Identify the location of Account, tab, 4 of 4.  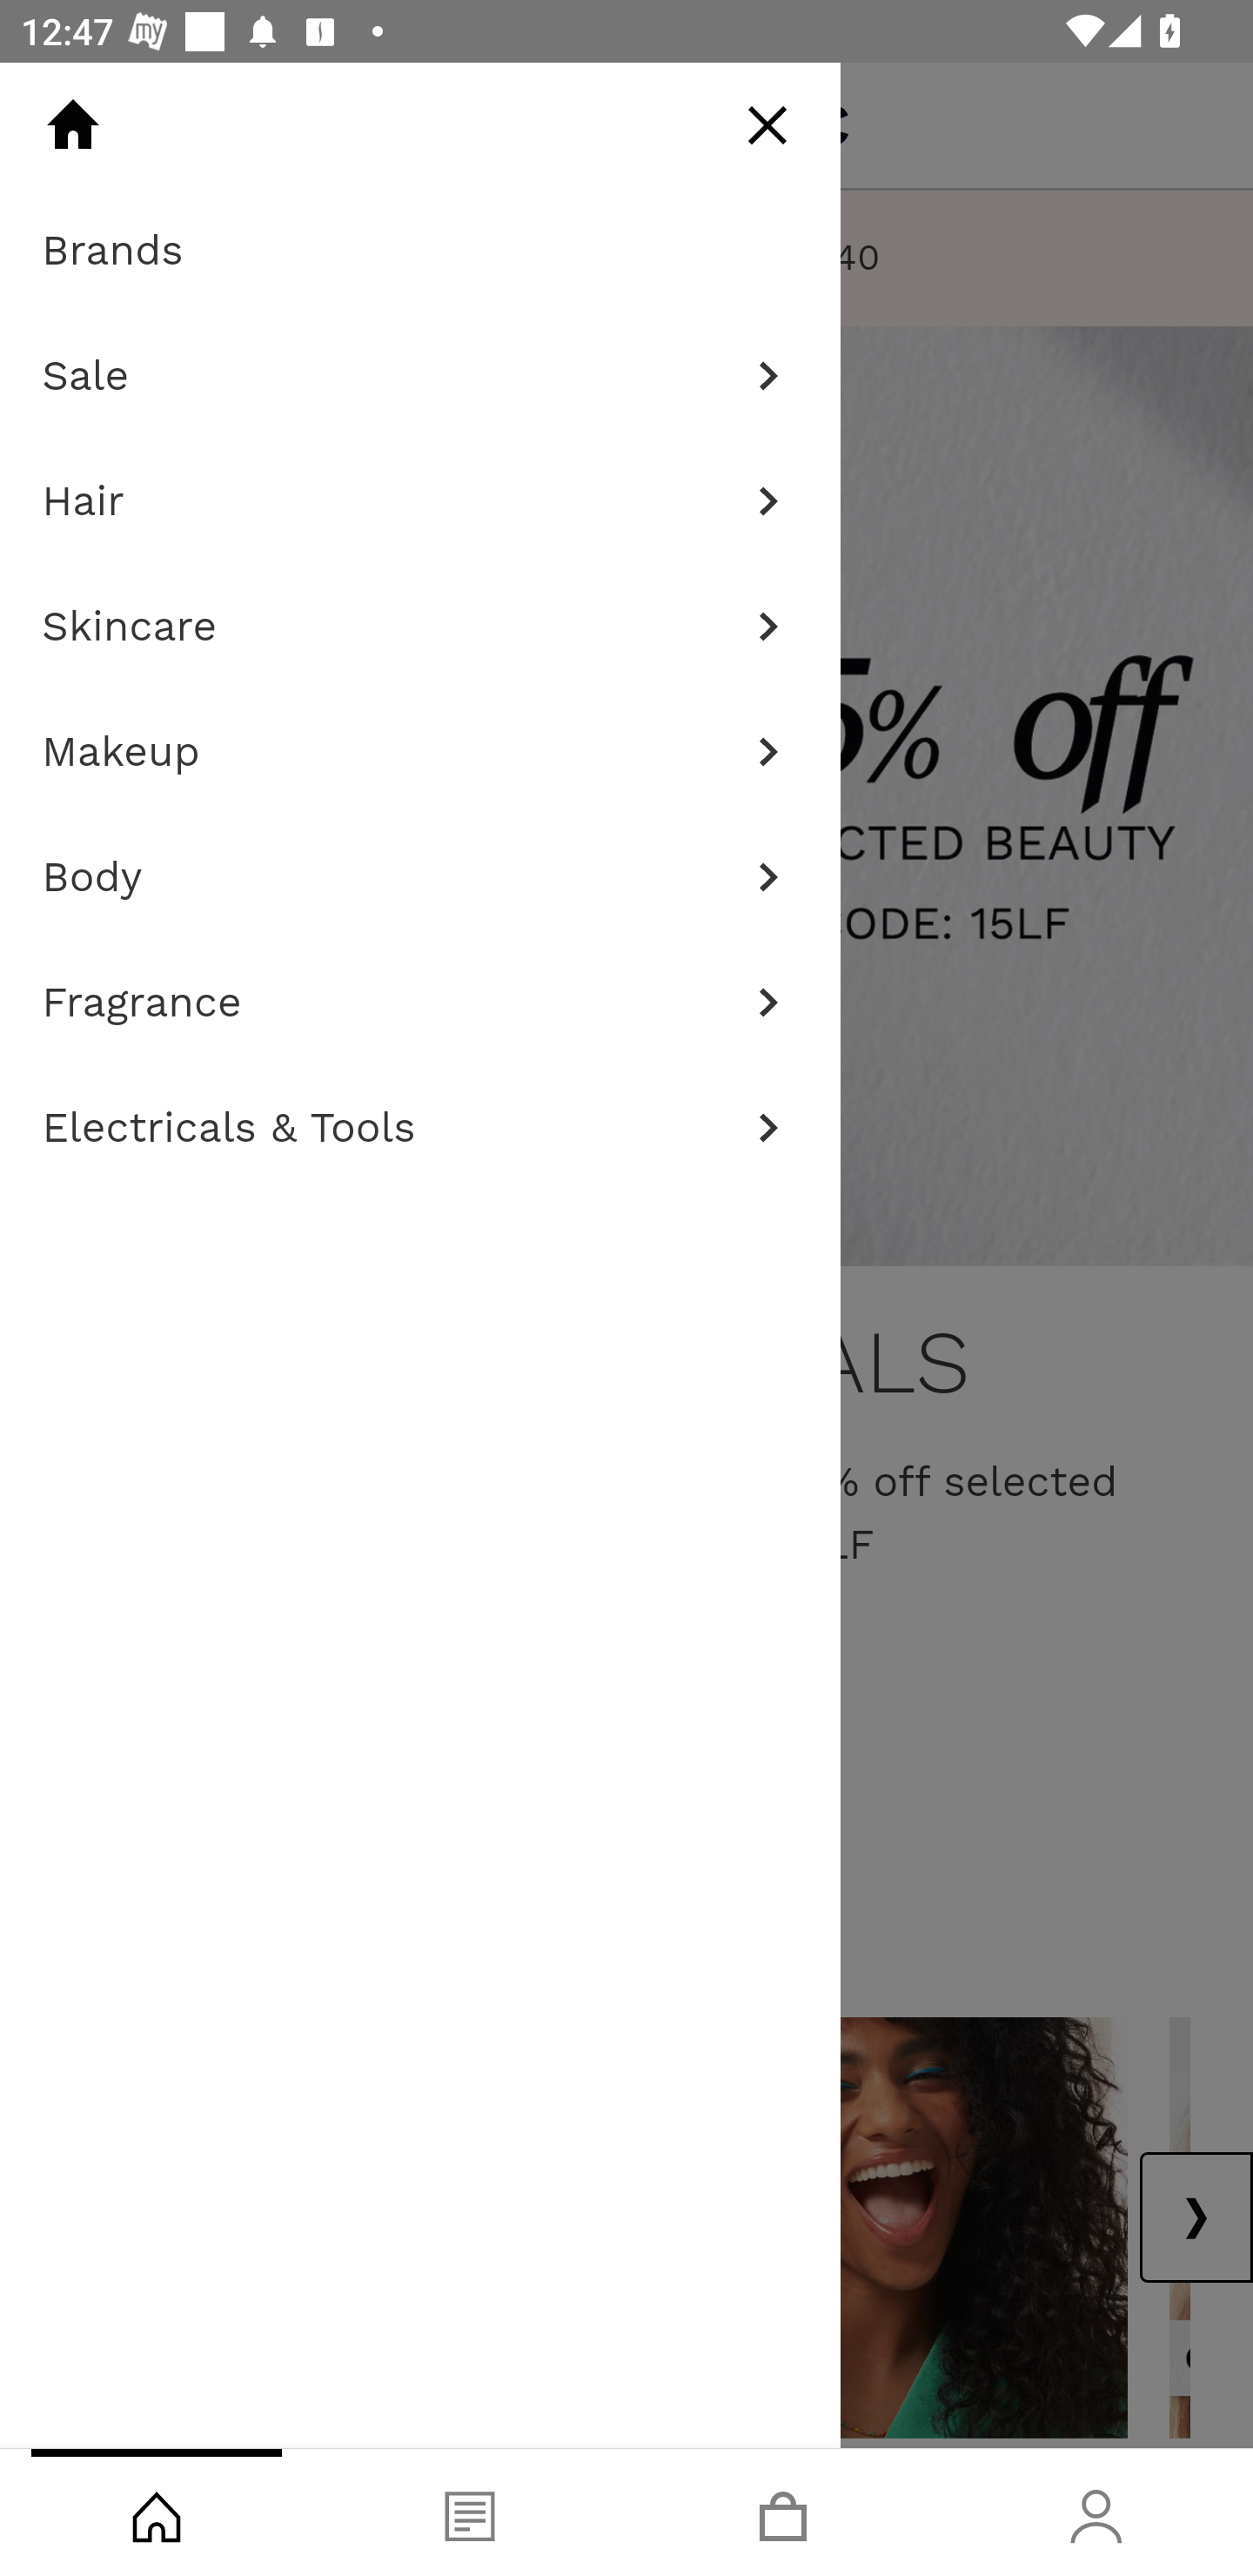
(1096, 2512).